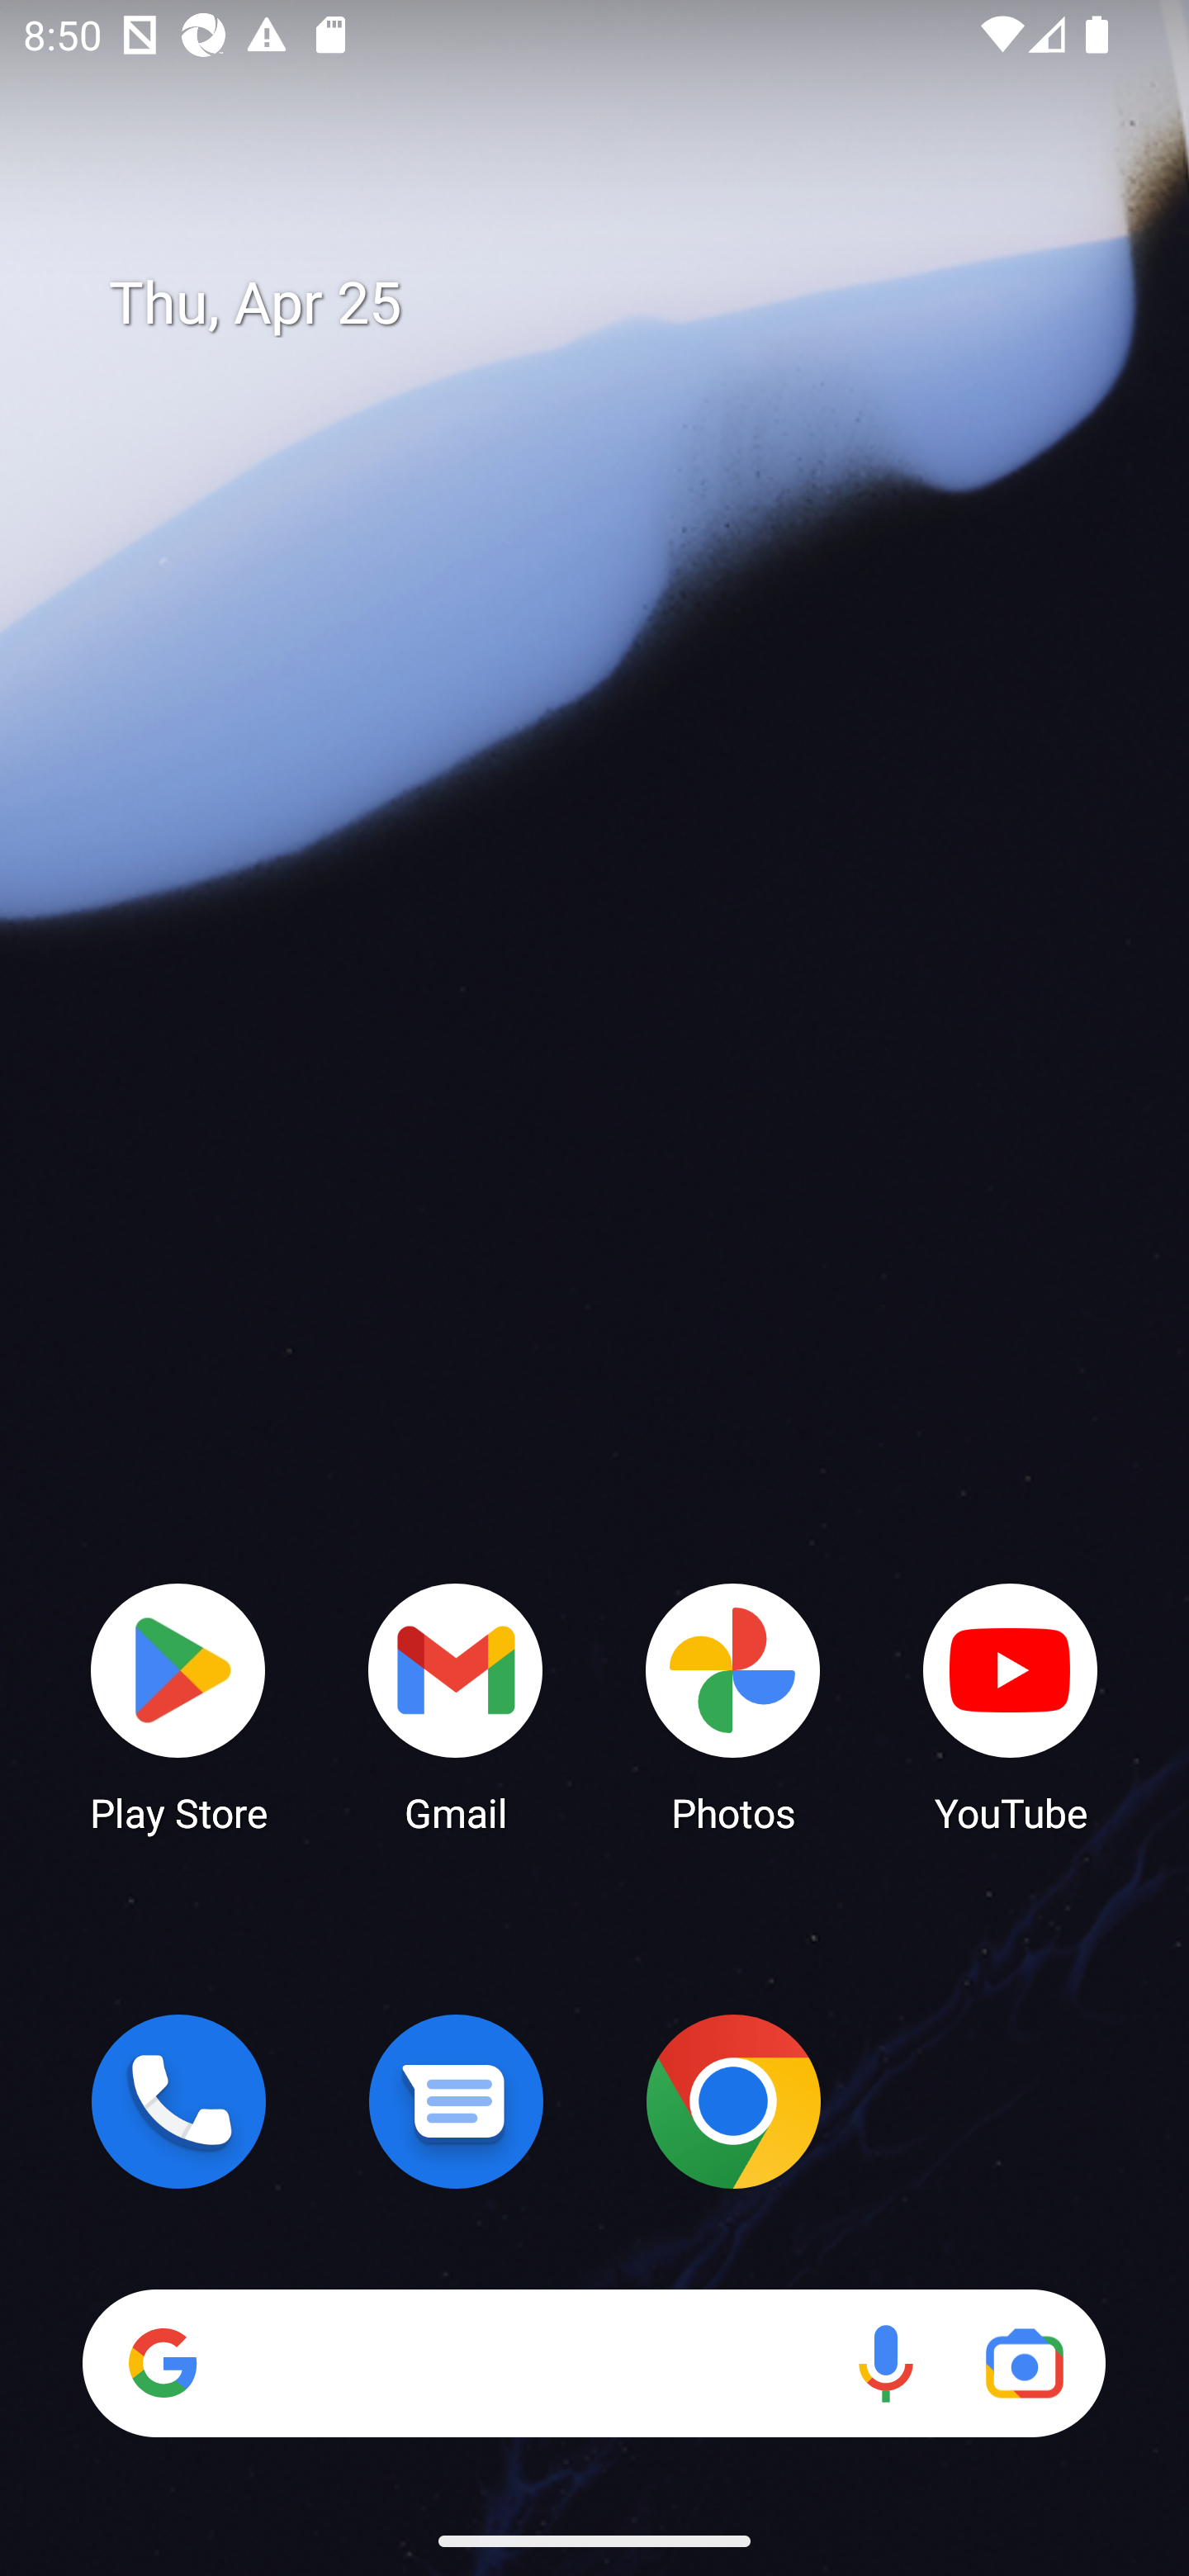 This screenshot has height=2576, width=1189. I want to click on Phone, so click(178, 2101).